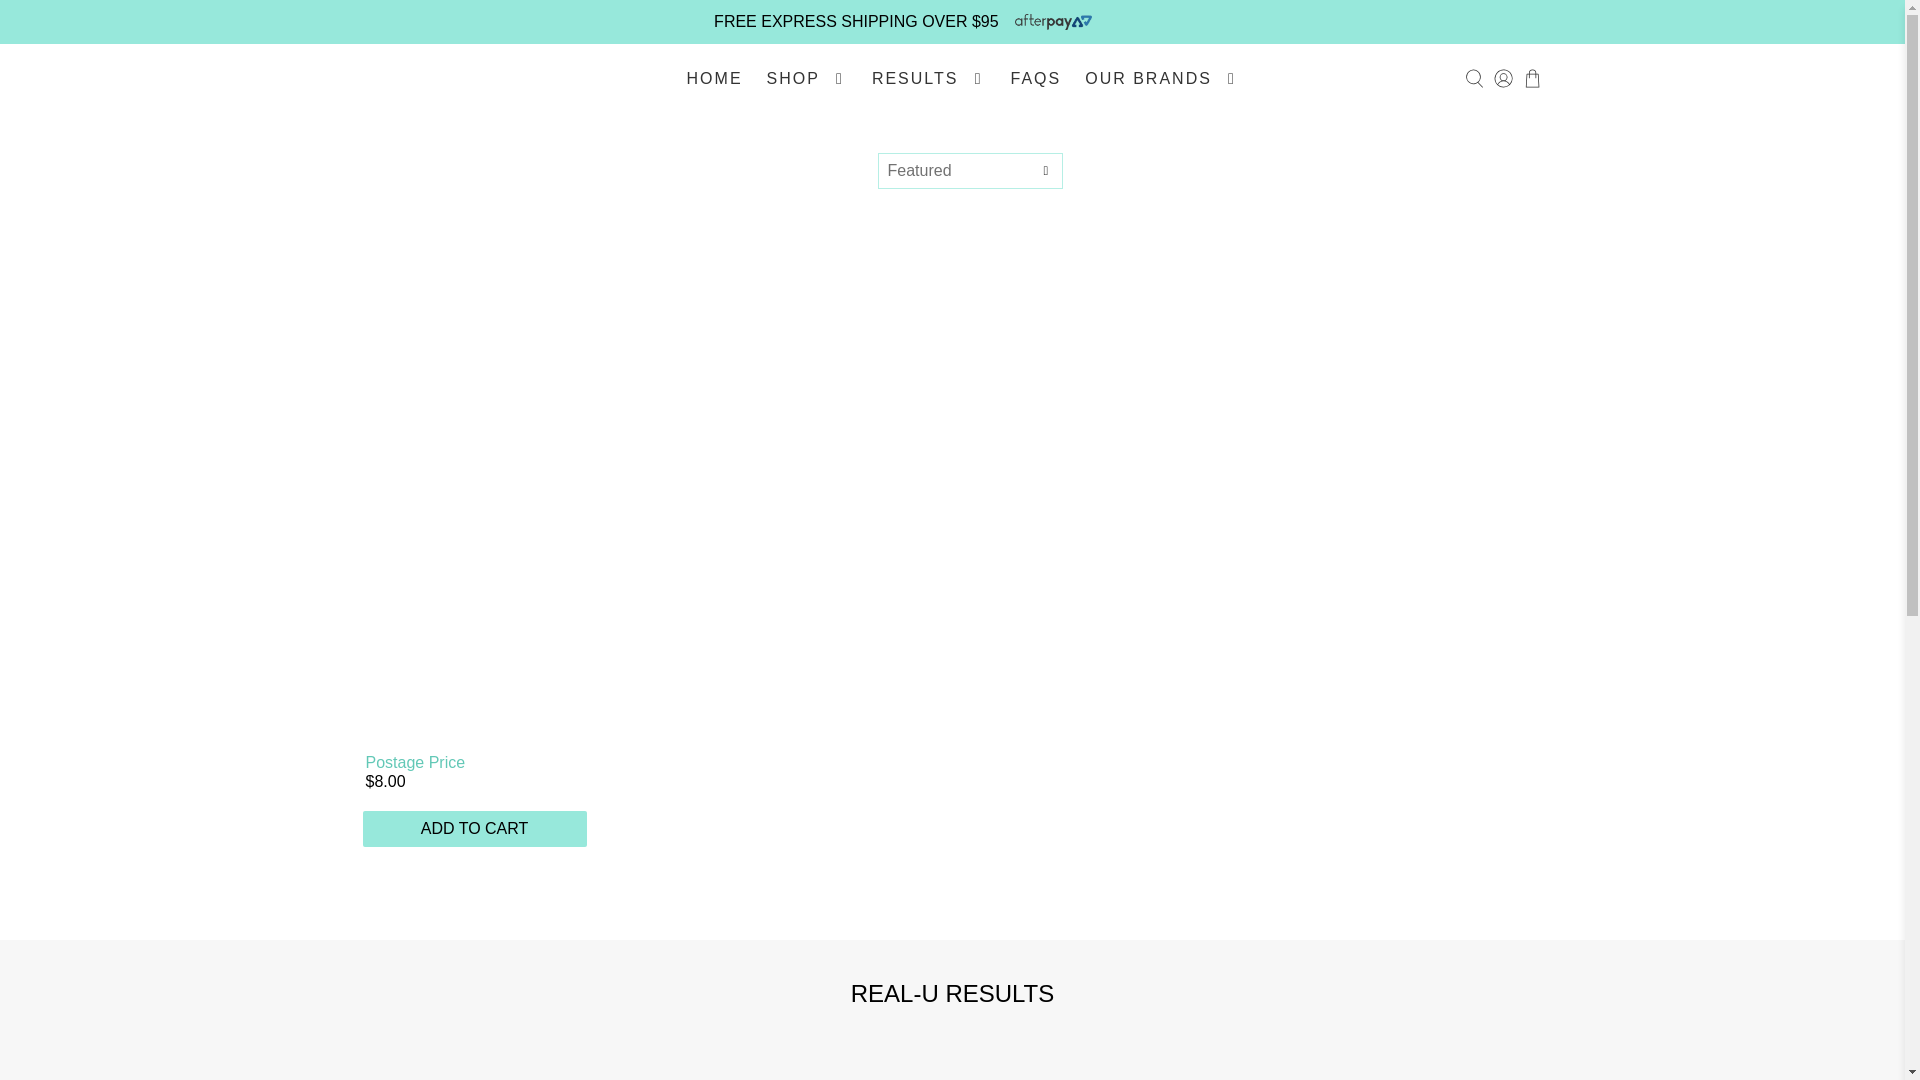 This screenshot has width=1920, height=1080. Describe the element at coordinates (1036, 78) in the screenshot. I see `FAQS` at that location.